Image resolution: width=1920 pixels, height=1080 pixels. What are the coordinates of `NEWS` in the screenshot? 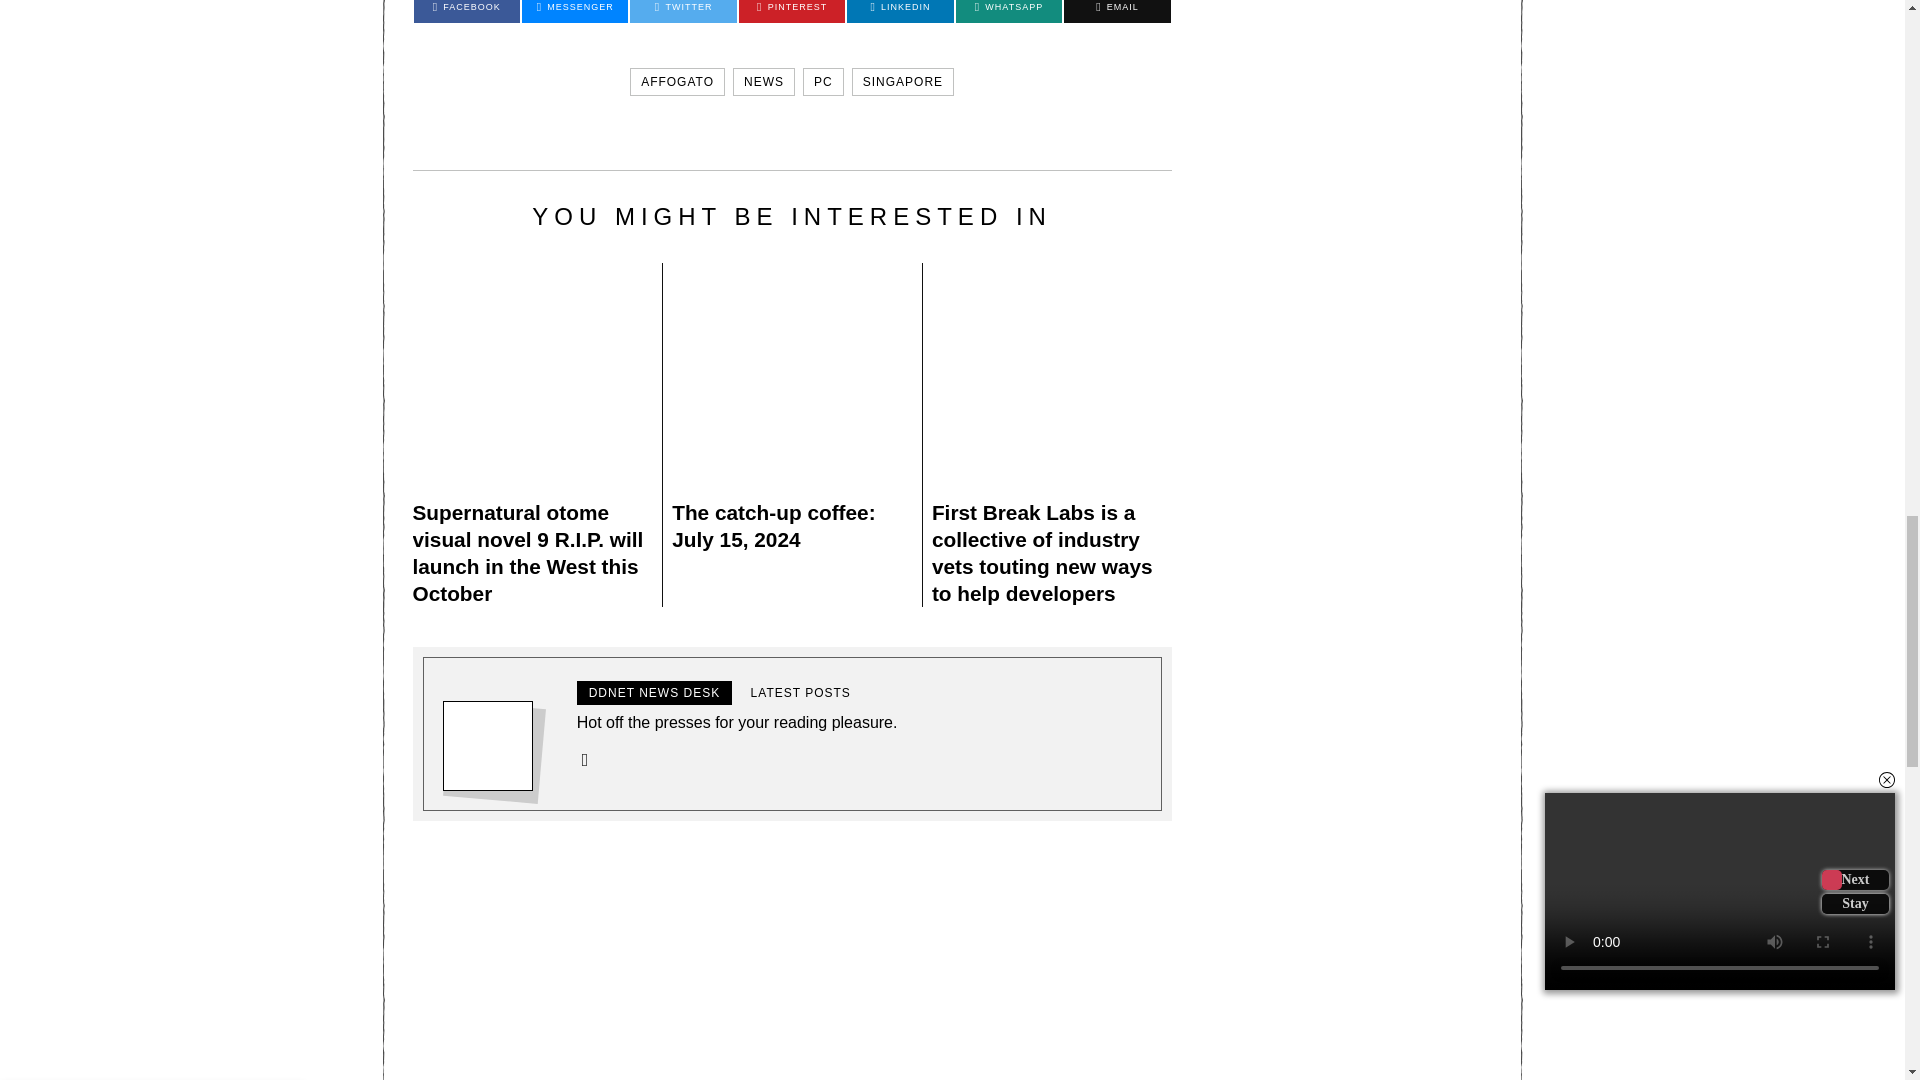 It's located at (764, 82).